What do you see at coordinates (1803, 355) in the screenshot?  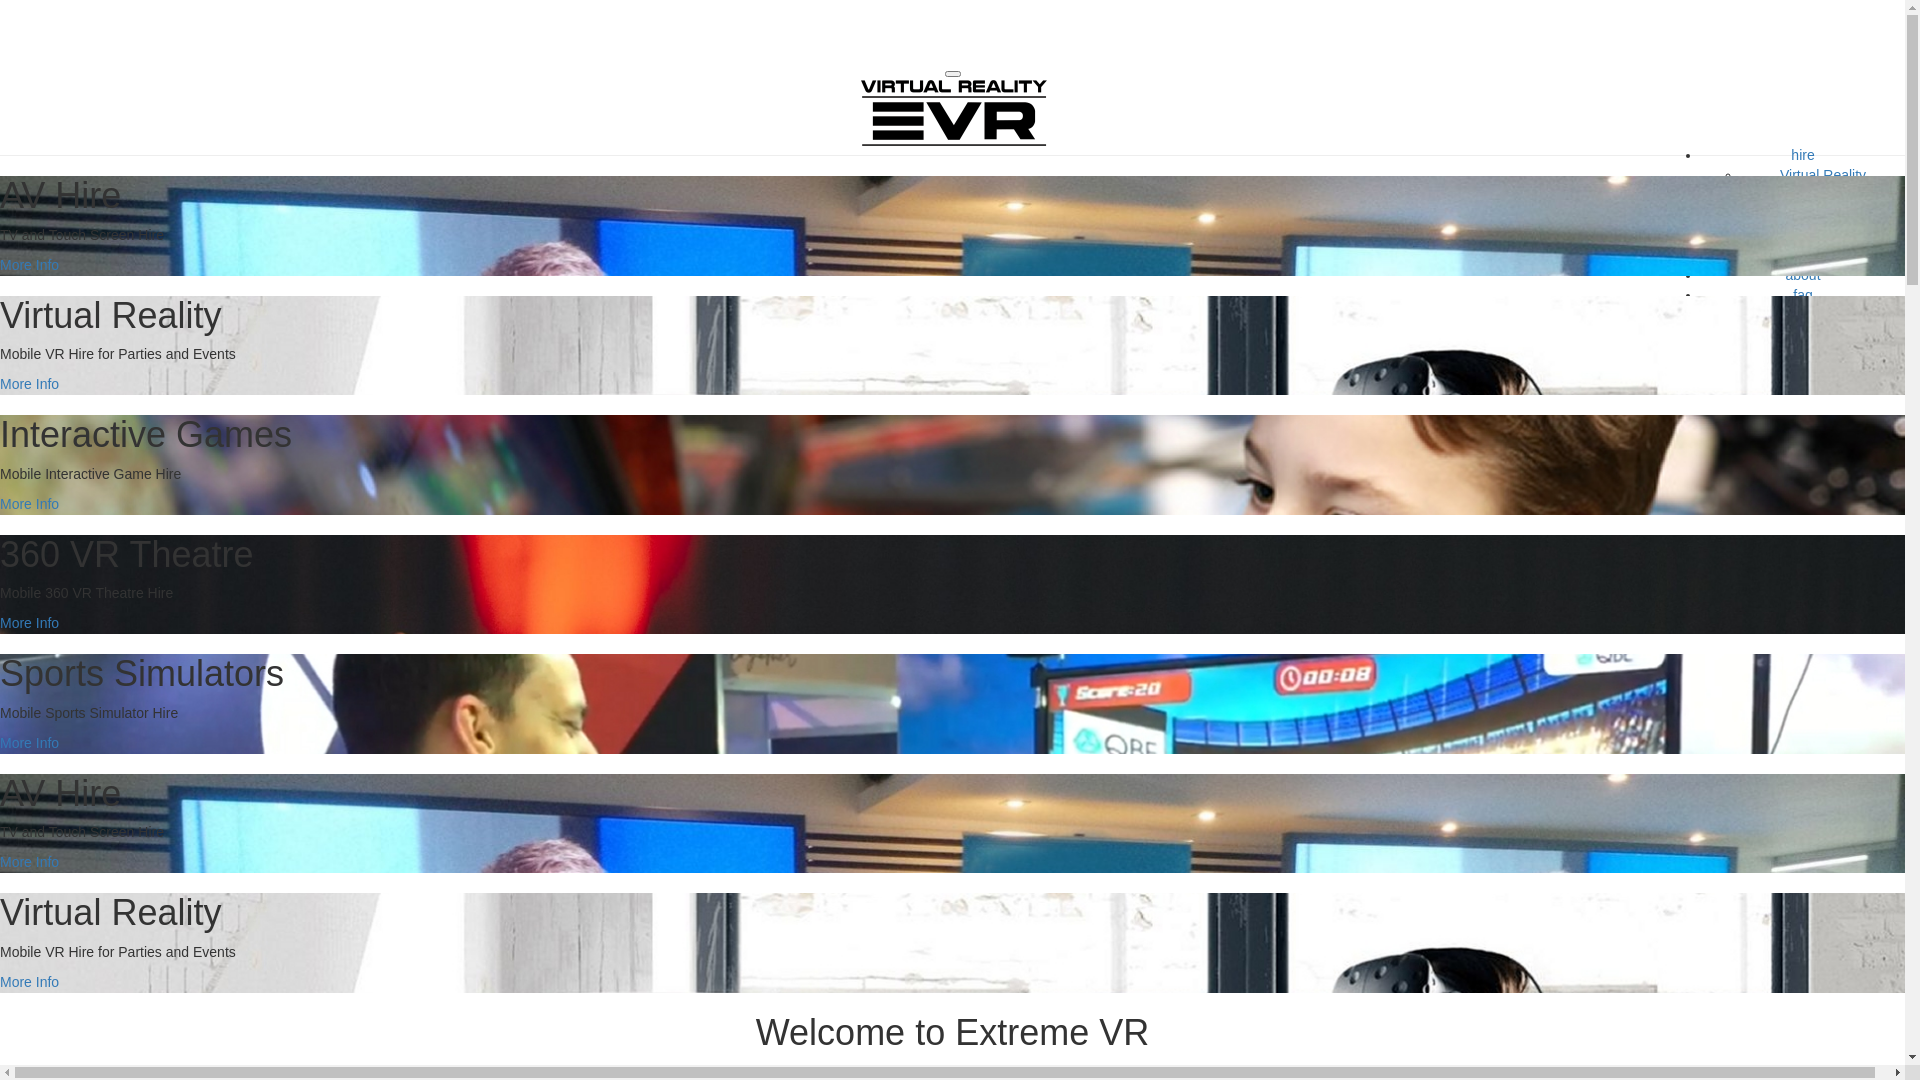 I see ` 0468 752 485` at bounding box center [1803, 355].